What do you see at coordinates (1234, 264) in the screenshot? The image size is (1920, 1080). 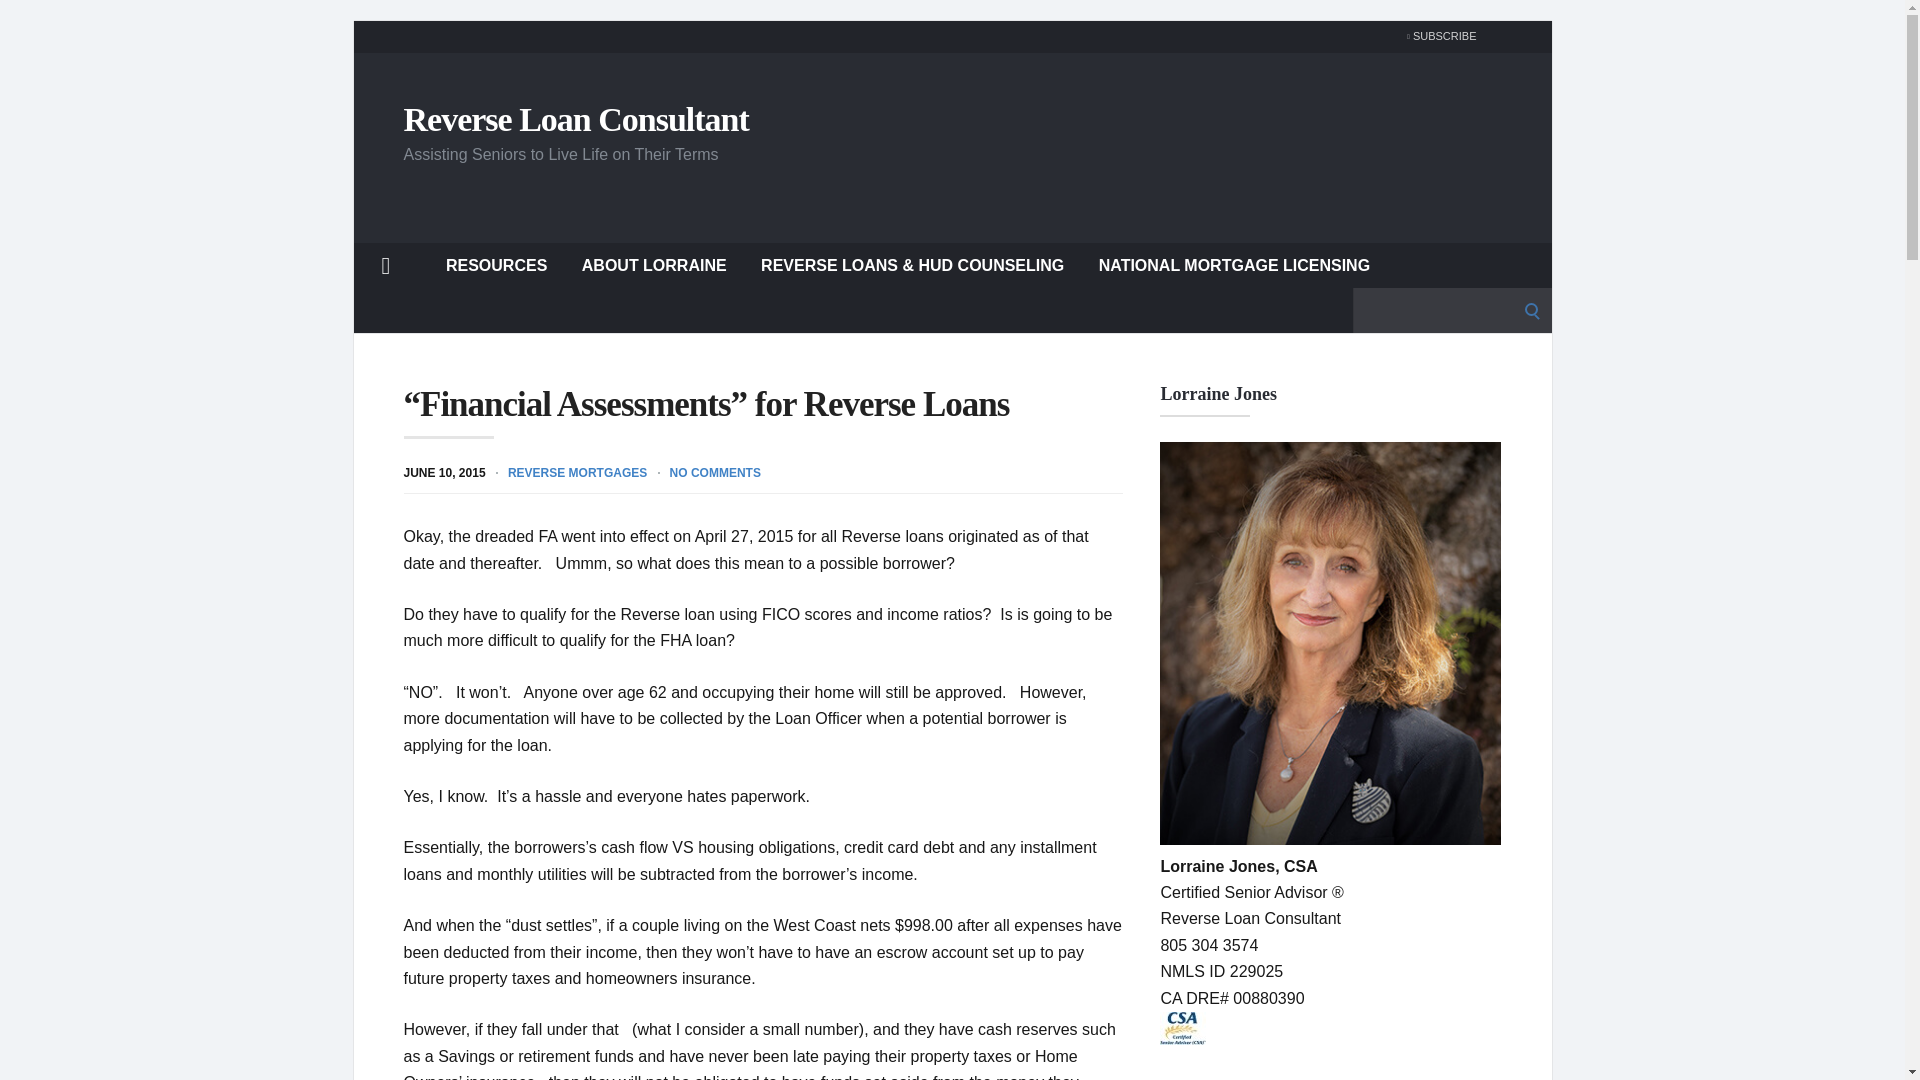 I see `NATIONAL MORTGAGE LICENSING` at bounding box center [1234, 264].